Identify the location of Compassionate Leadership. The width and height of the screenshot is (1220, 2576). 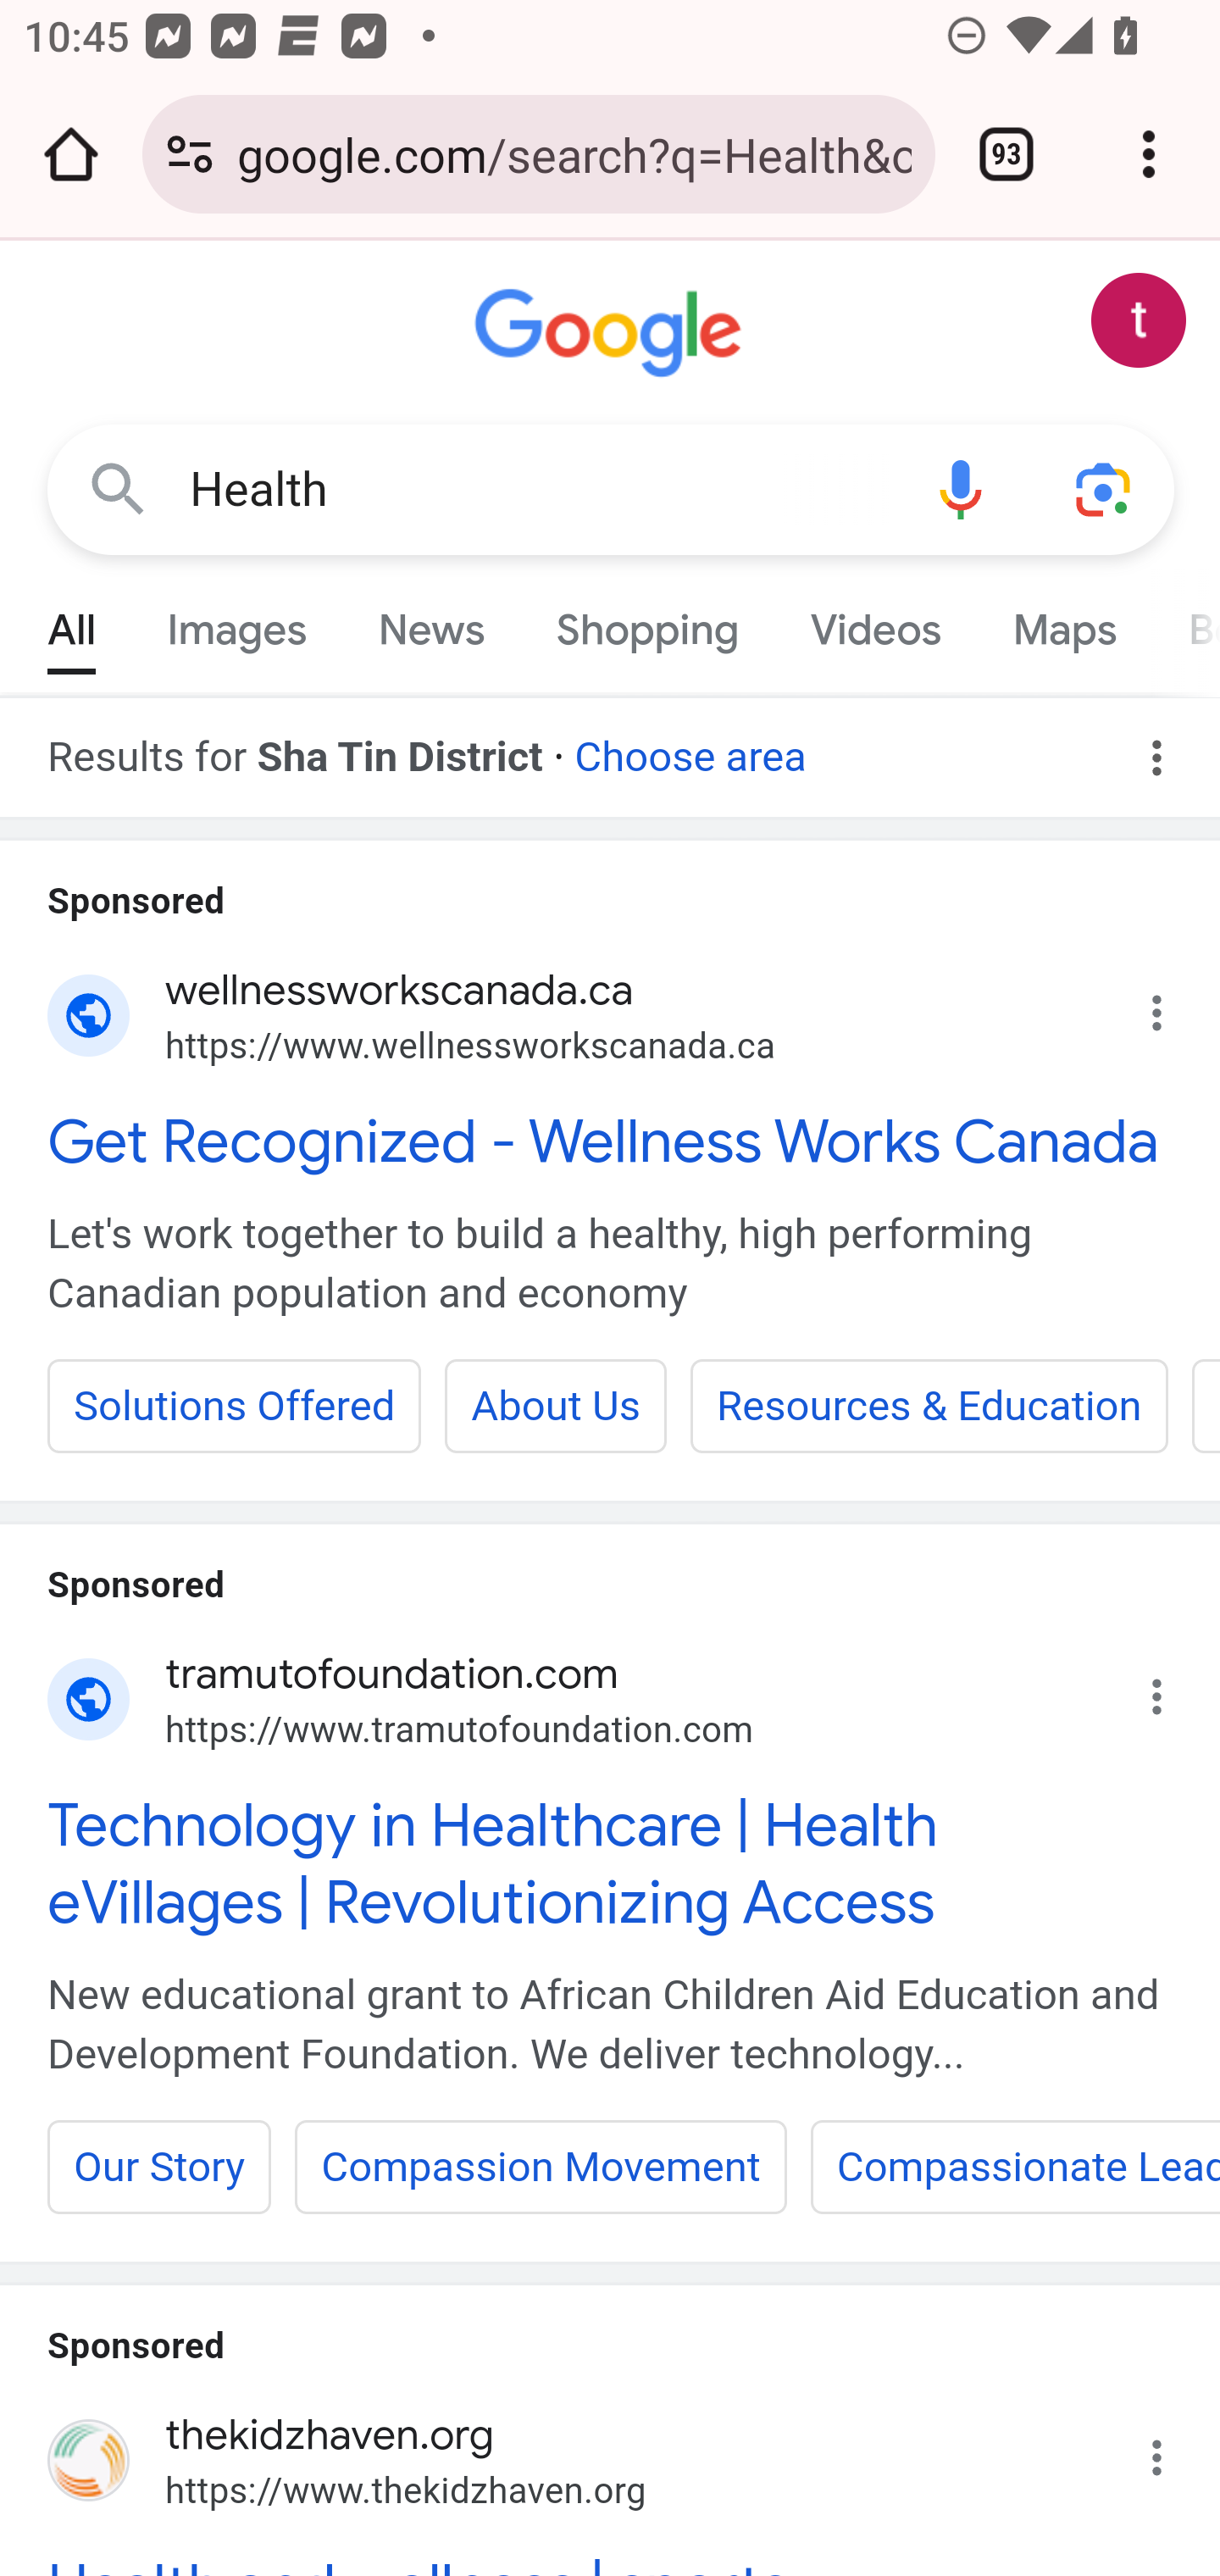
(1014, 2166).